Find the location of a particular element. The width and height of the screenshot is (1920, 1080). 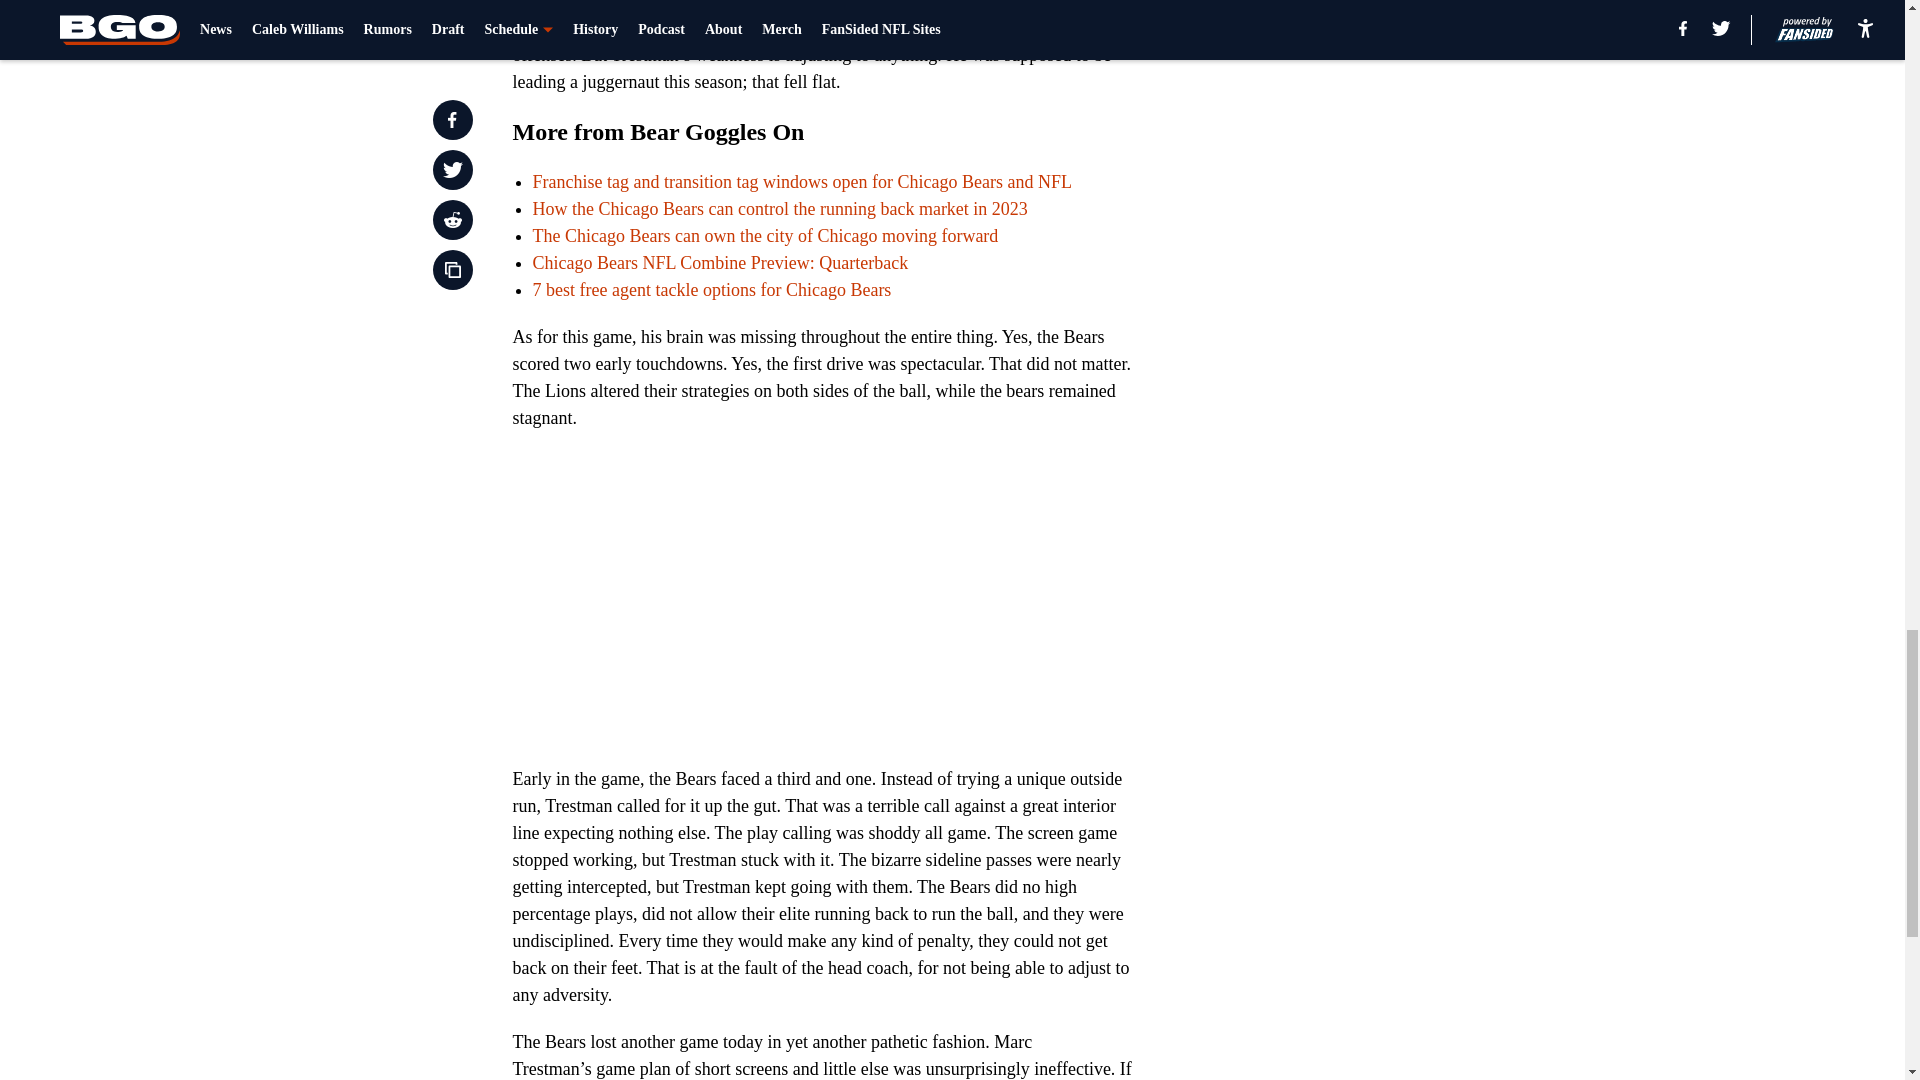

7 best free agent tackle options for Chicago Bears is located at coordinates (710, 290).